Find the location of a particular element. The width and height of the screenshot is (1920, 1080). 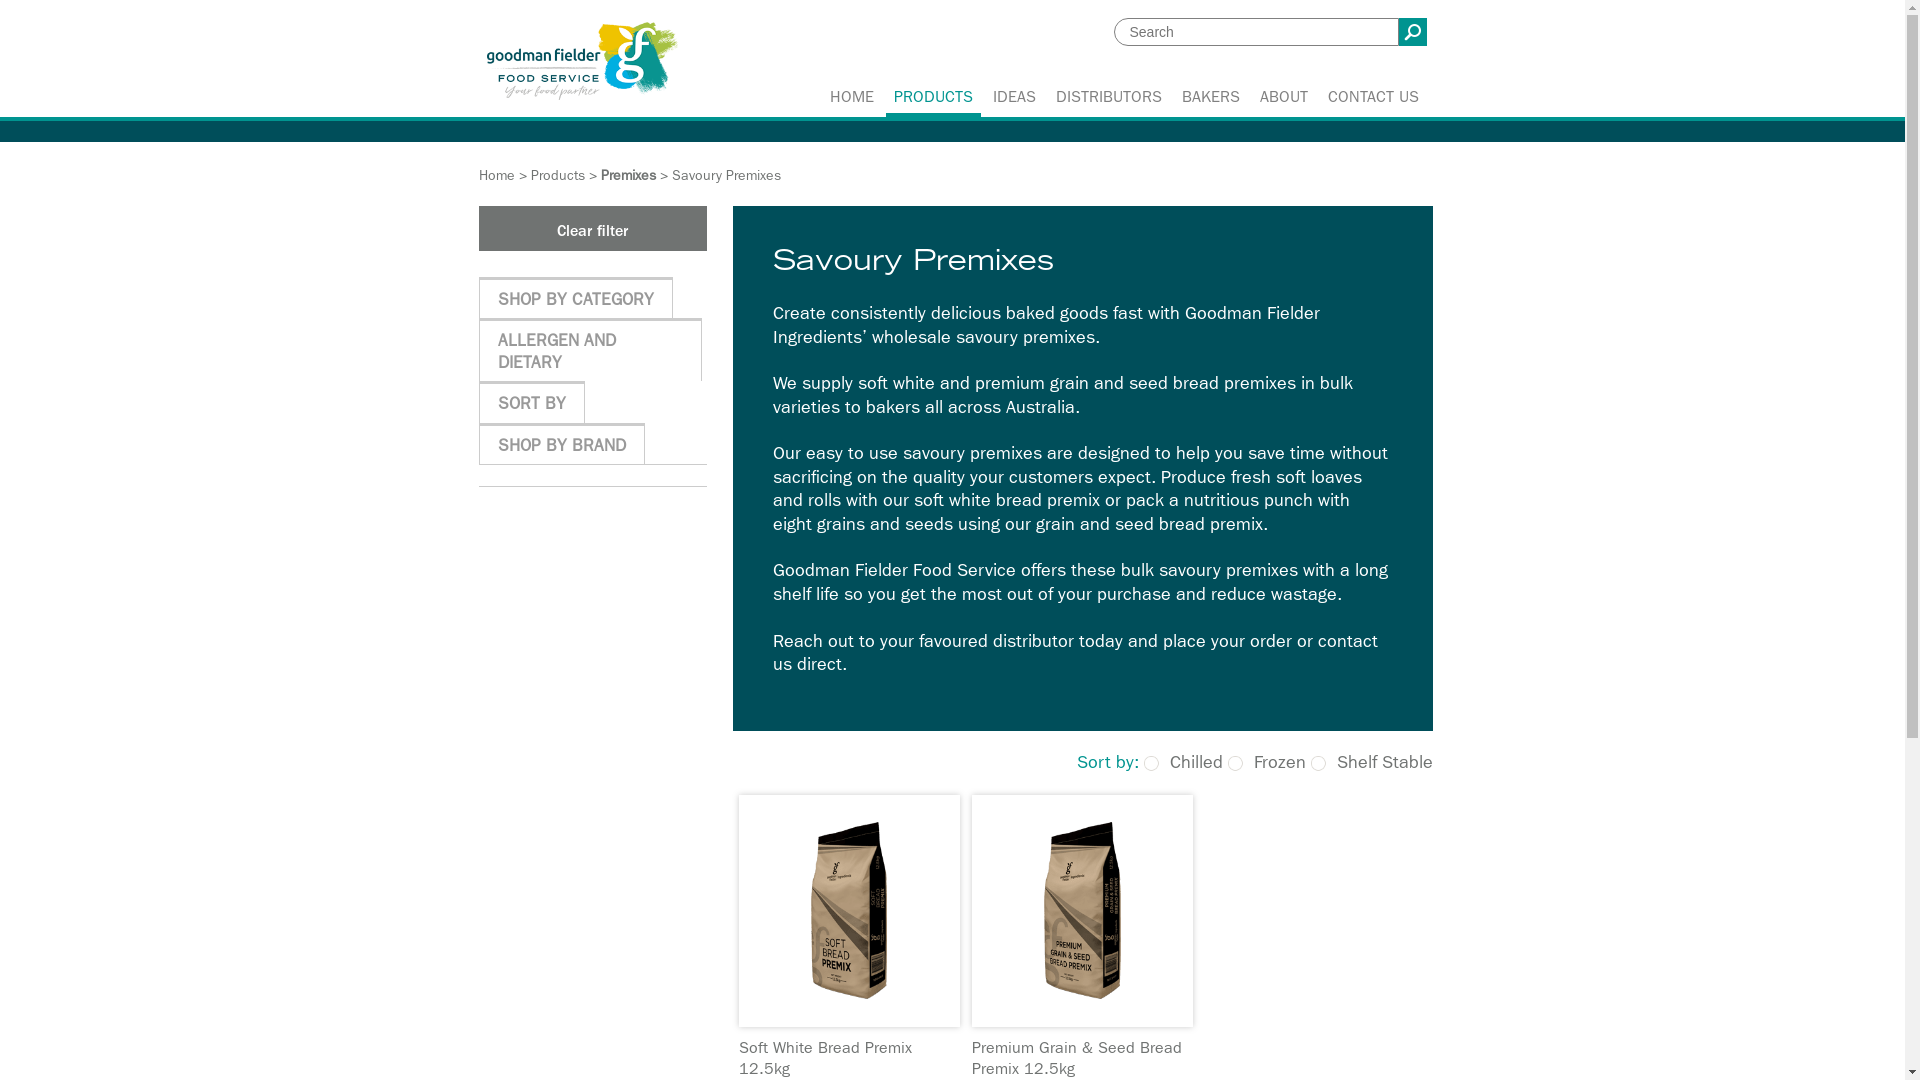

BAKERS is located at coordinates (1211, 97).